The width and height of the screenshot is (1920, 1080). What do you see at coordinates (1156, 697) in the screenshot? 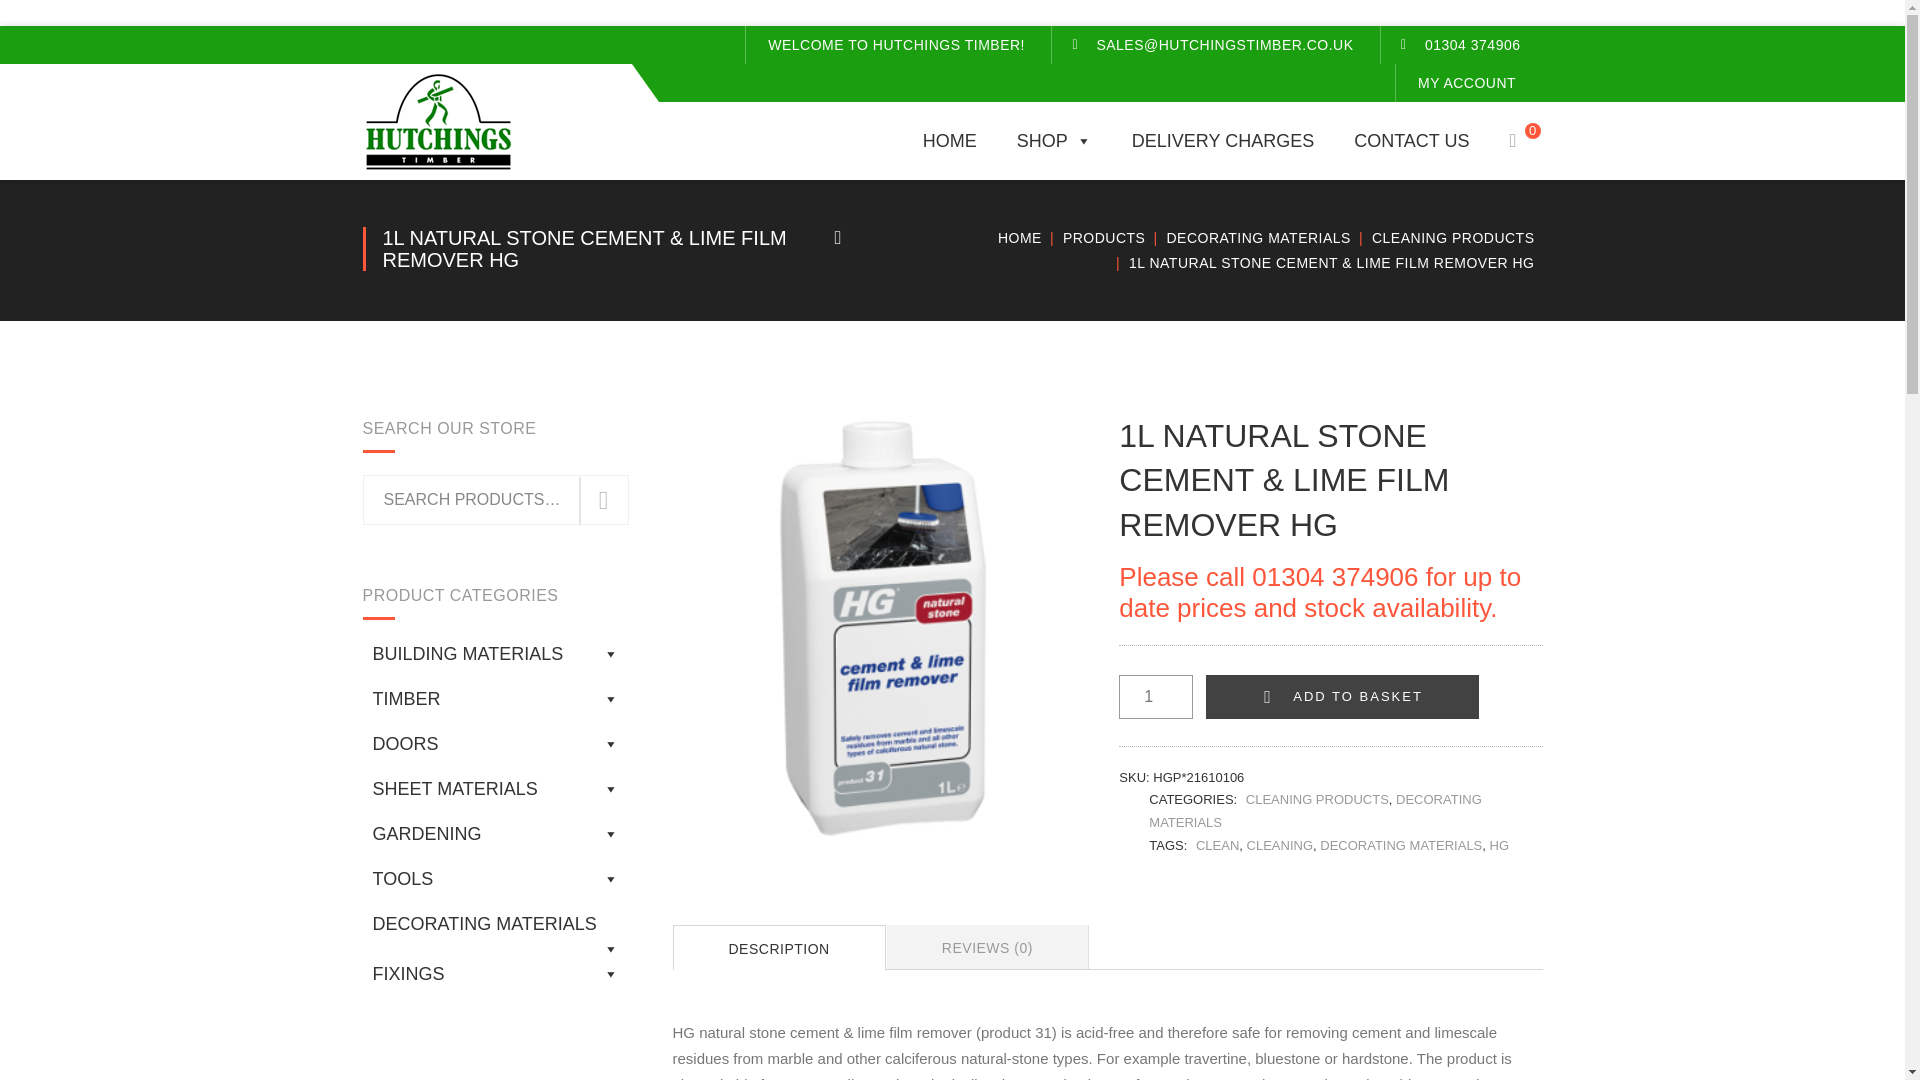
I see `1` at bounding box center [1156, 697].